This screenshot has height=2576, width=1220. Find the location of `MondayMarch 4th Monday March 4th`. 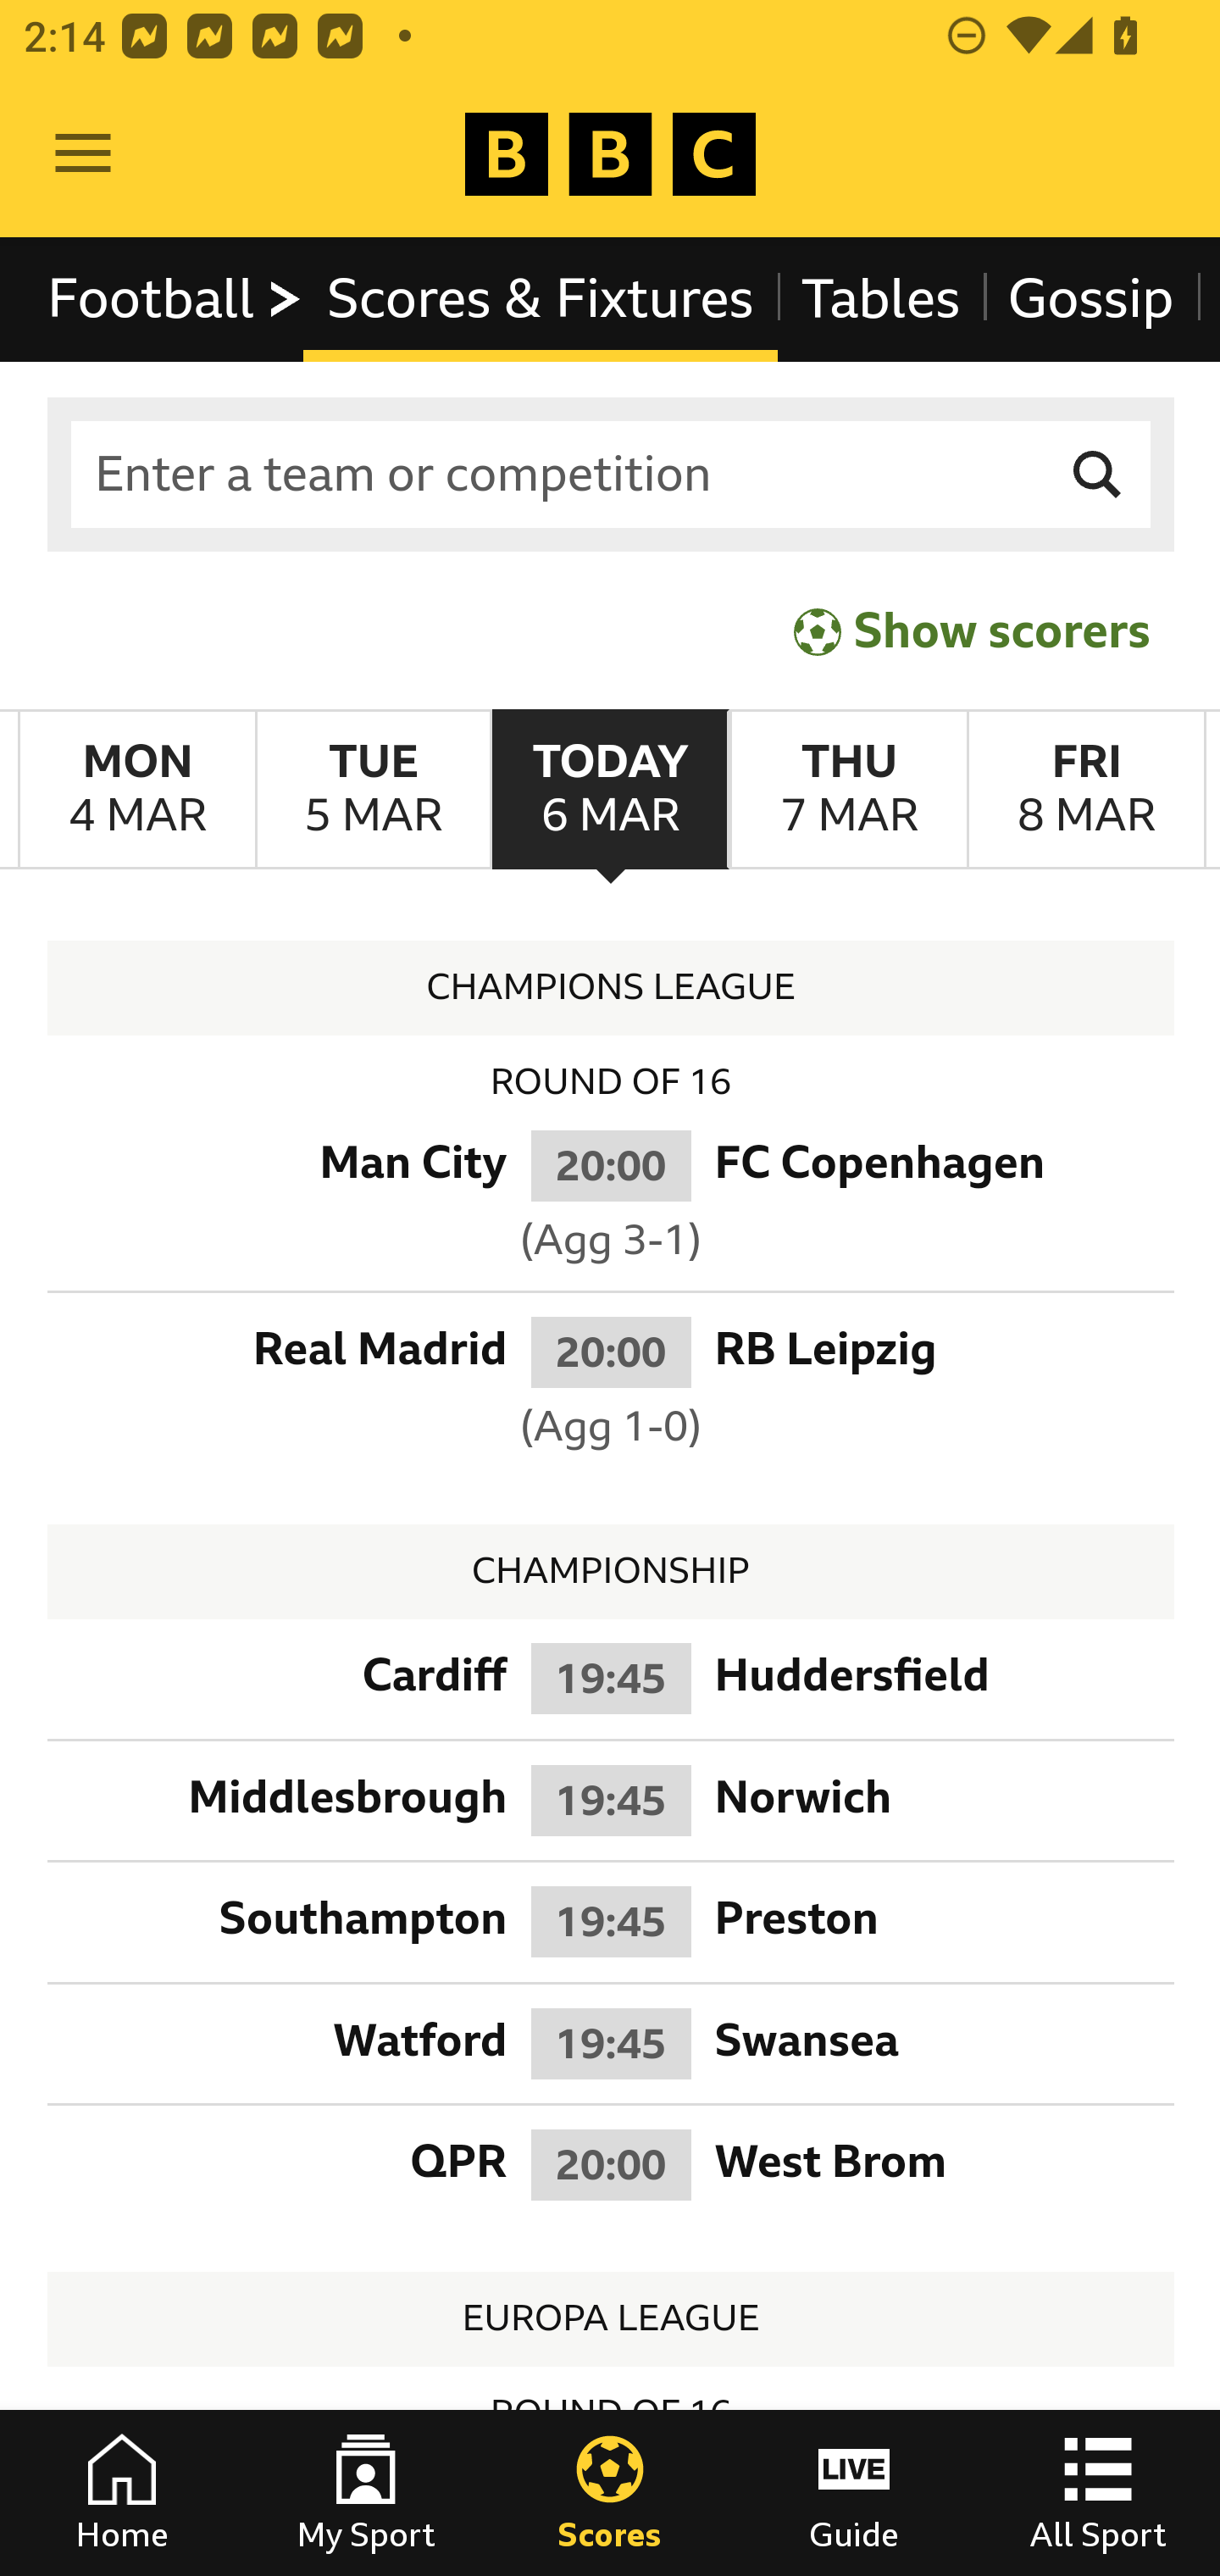

MondayMarch 4th Monday March 4th is located at coordinates (137, 790).